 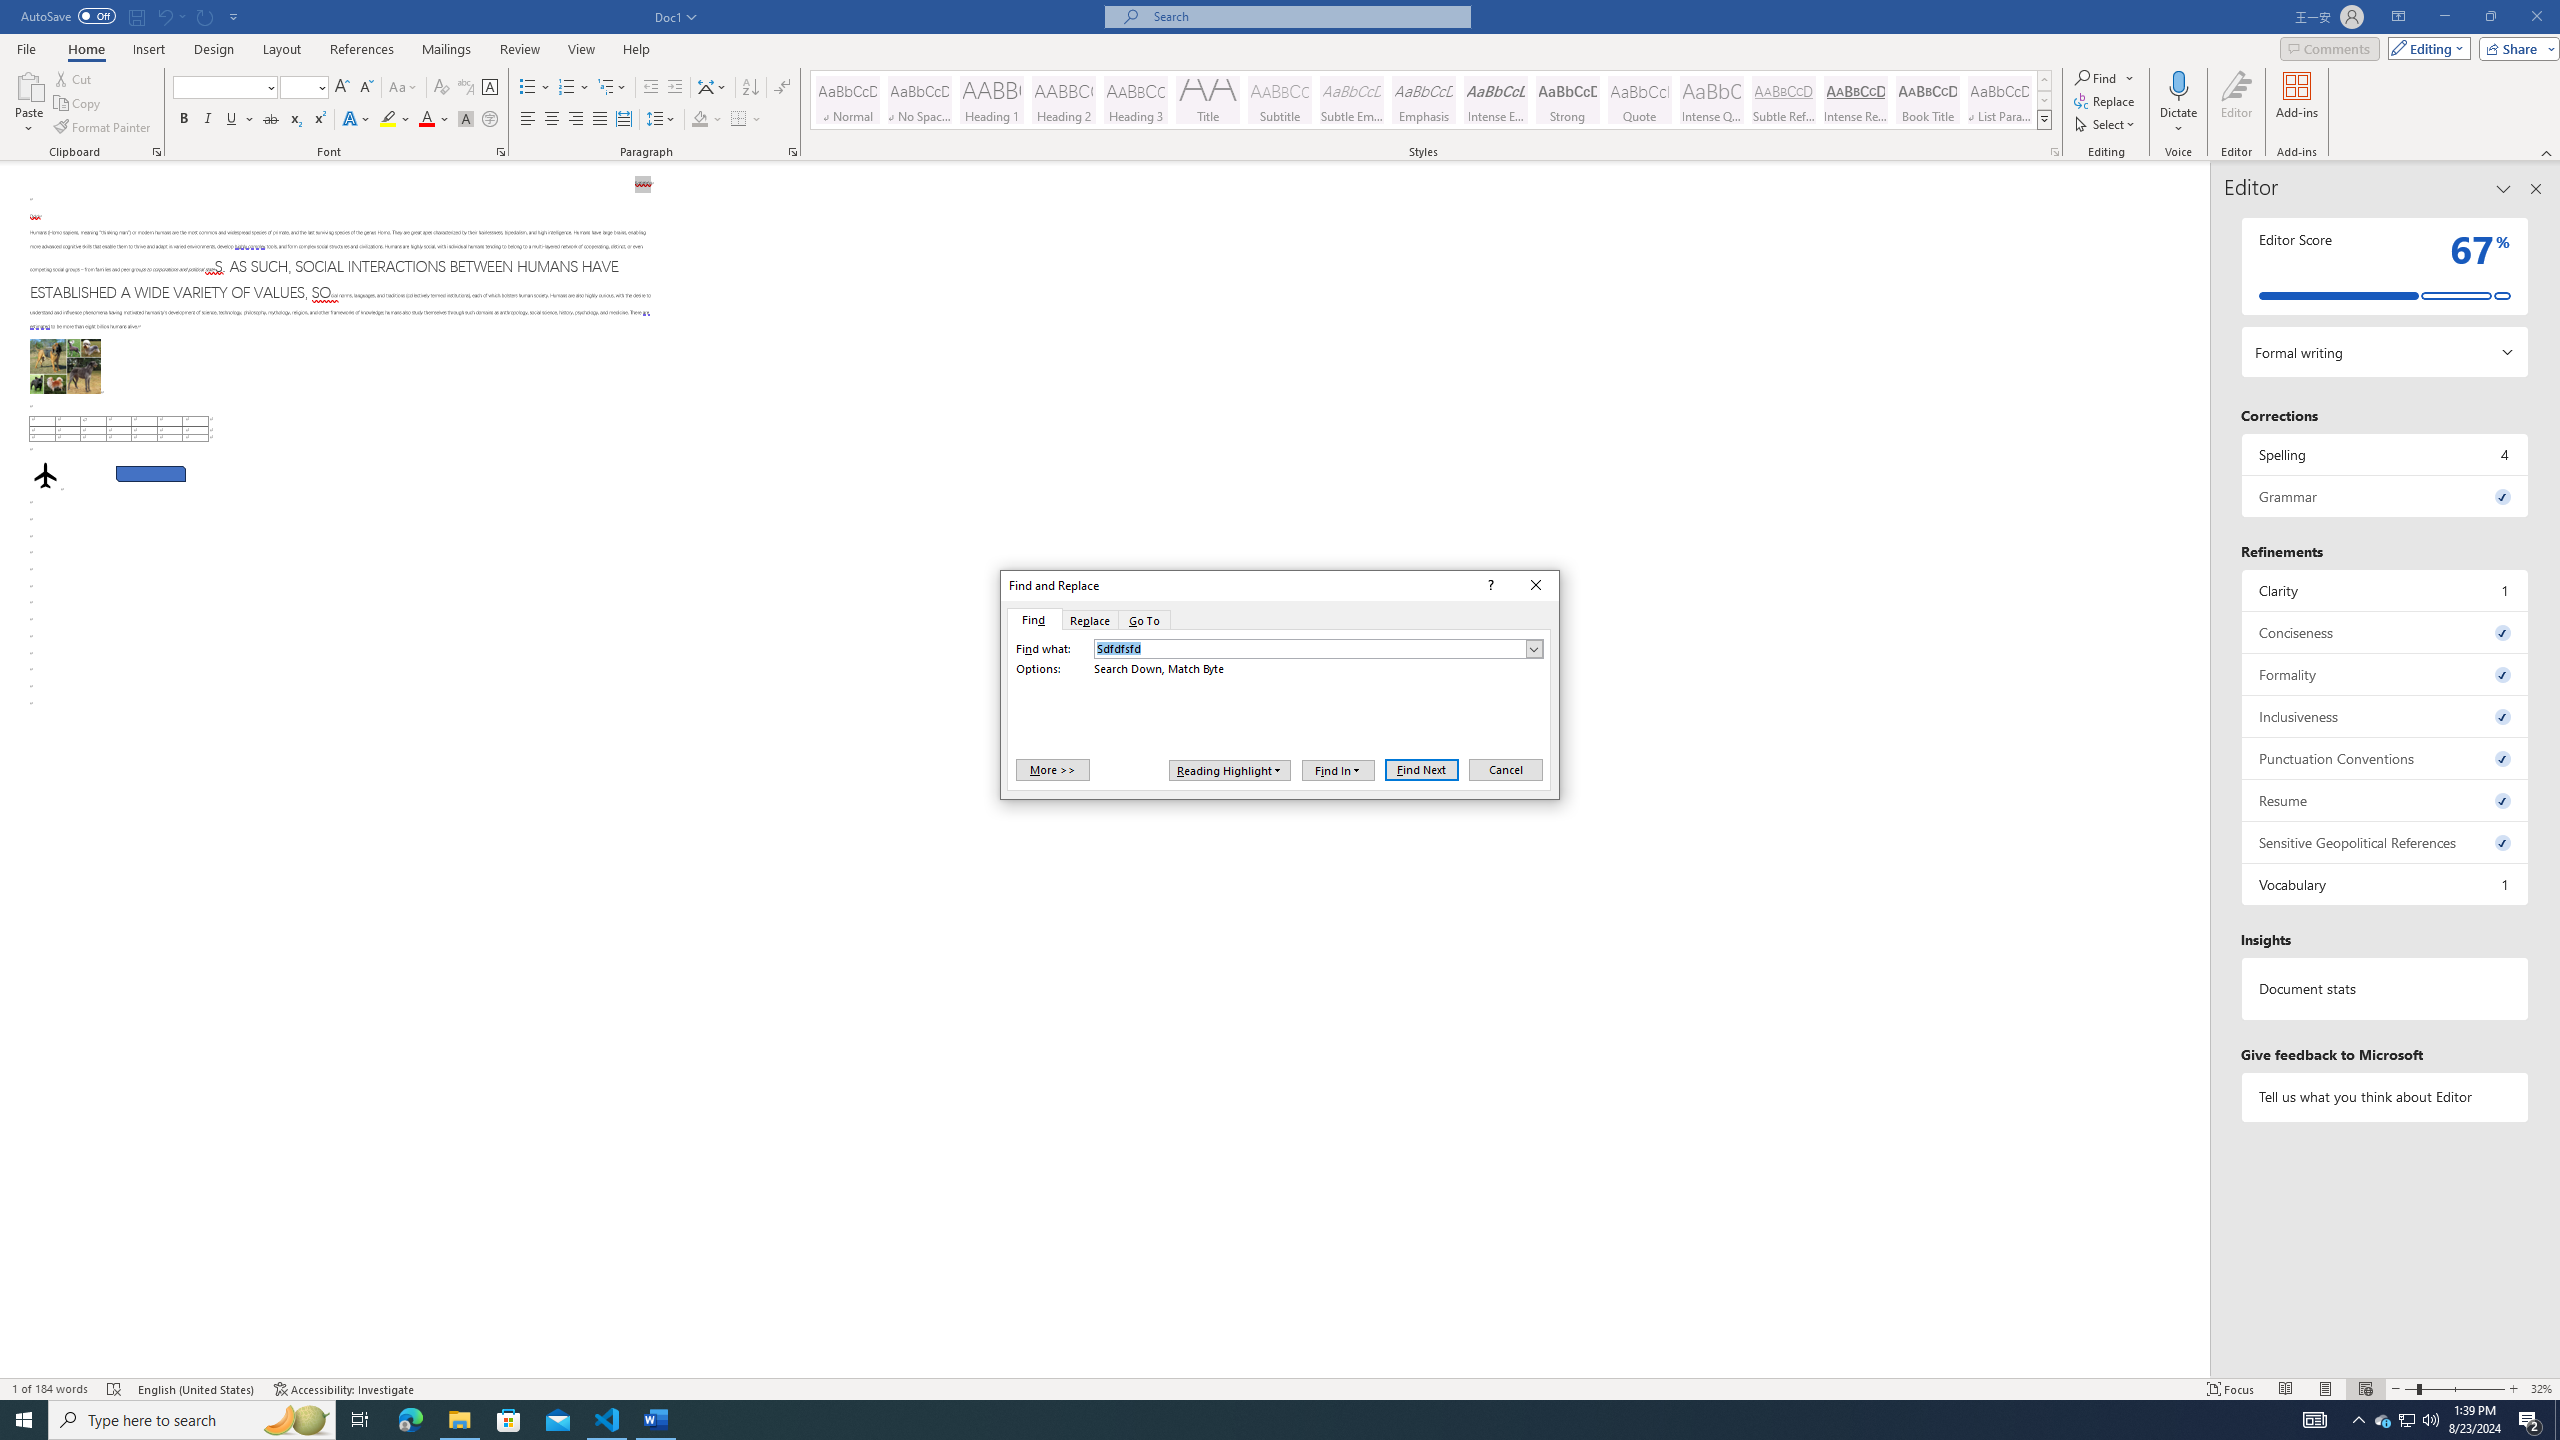 I want to click on Intense Emphasis, so click(x=1494, y=100).